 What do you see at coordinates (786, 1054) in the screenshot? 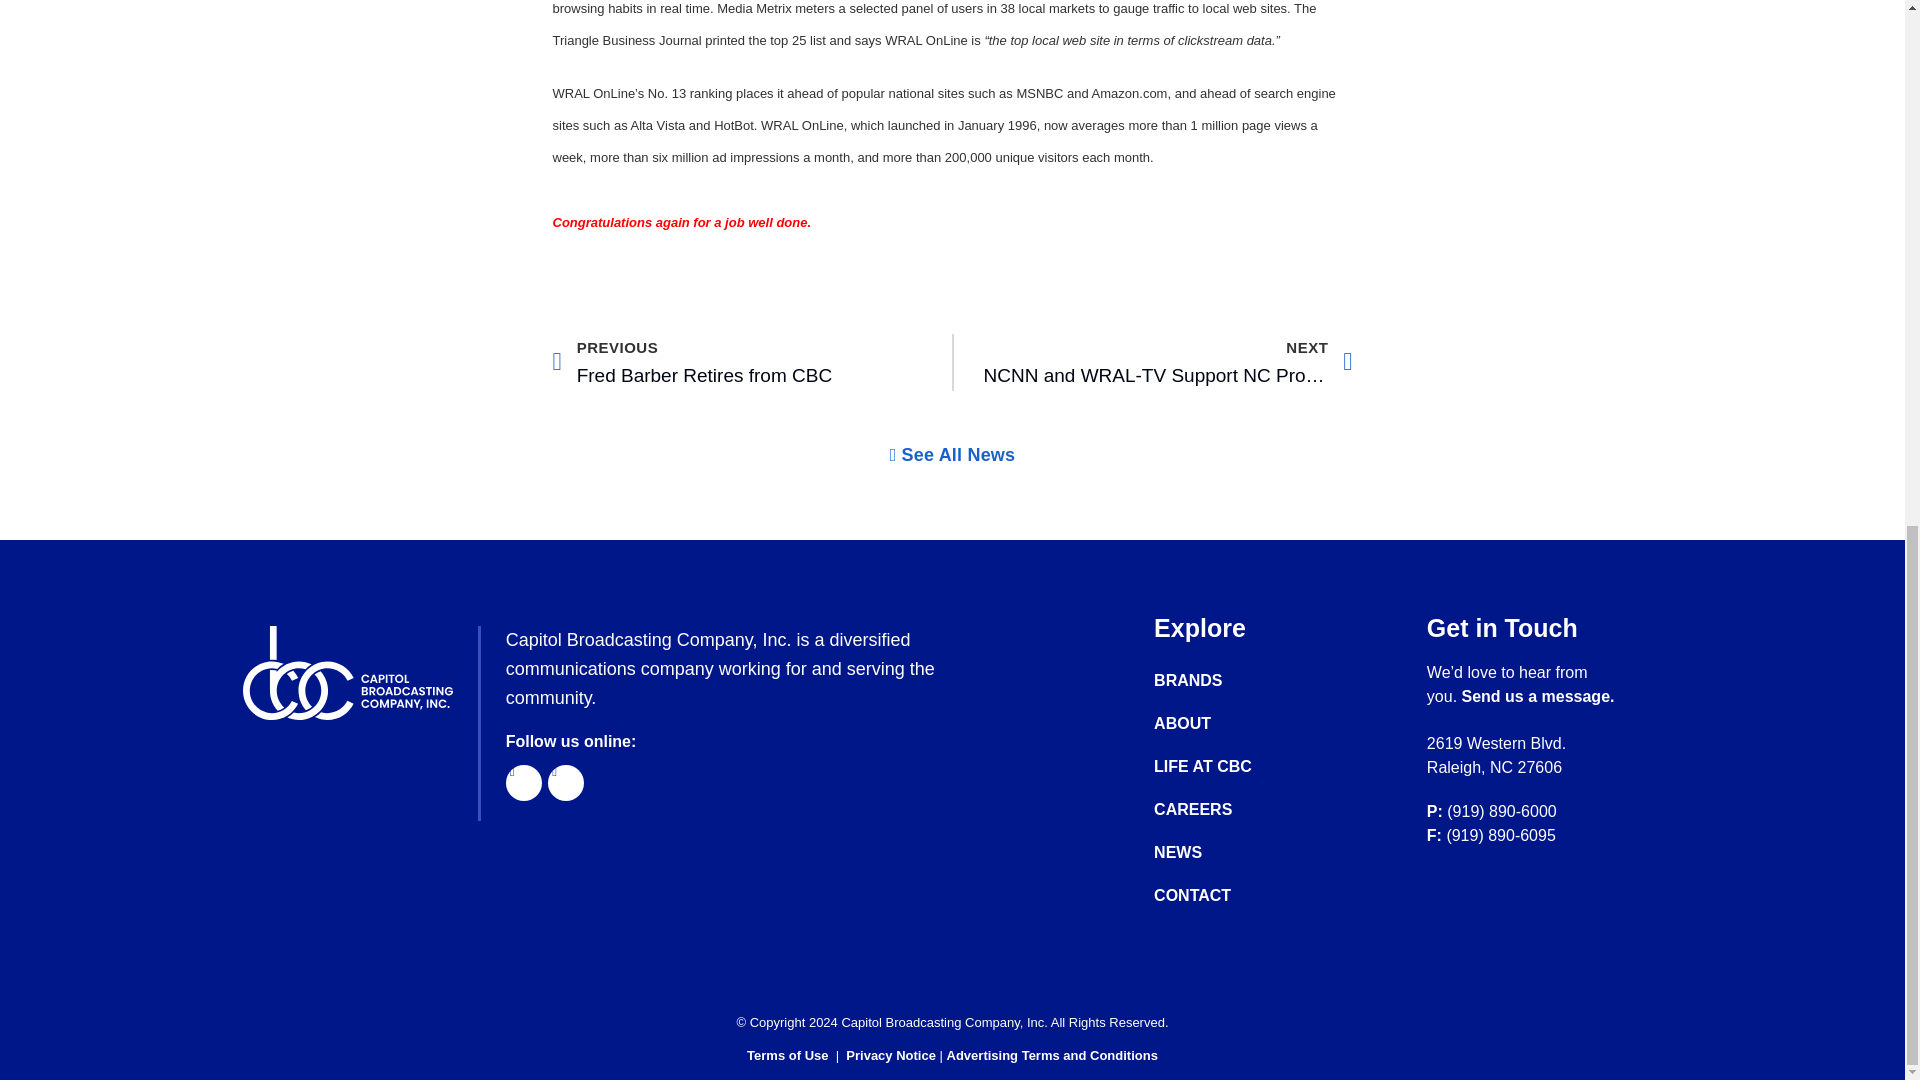
I see `Terms of Use` at bounding box center [786, 1054].